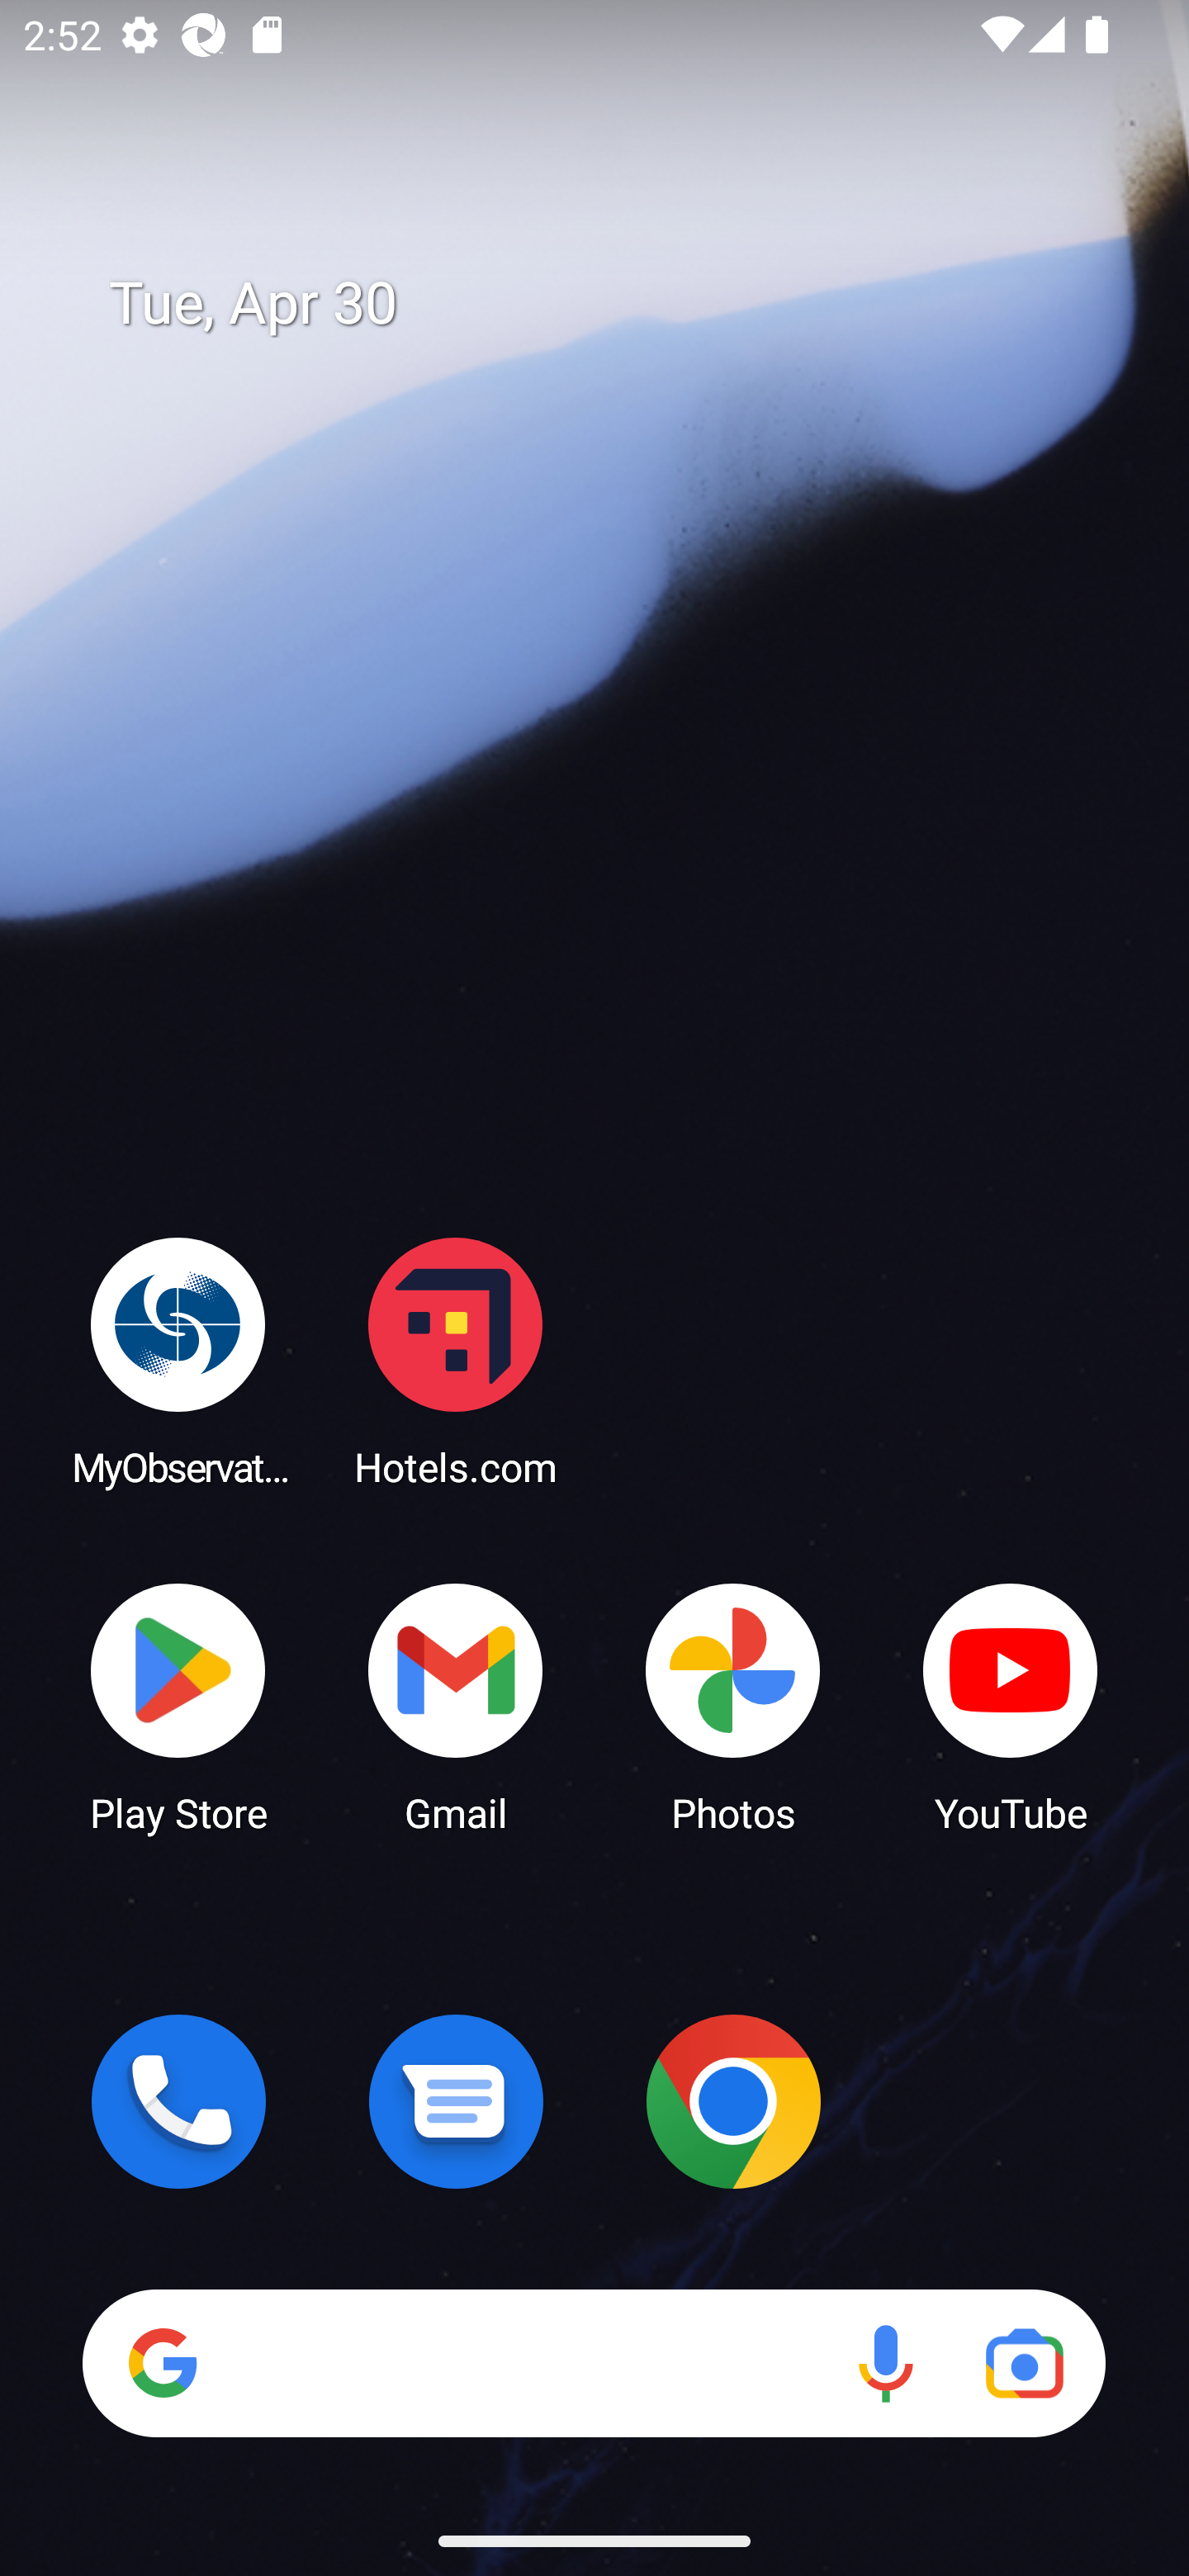  What do you see at coordinates (1024, 2363) in the screenshot?
I see `Google Lens` at bounding box center [1024, 2363].